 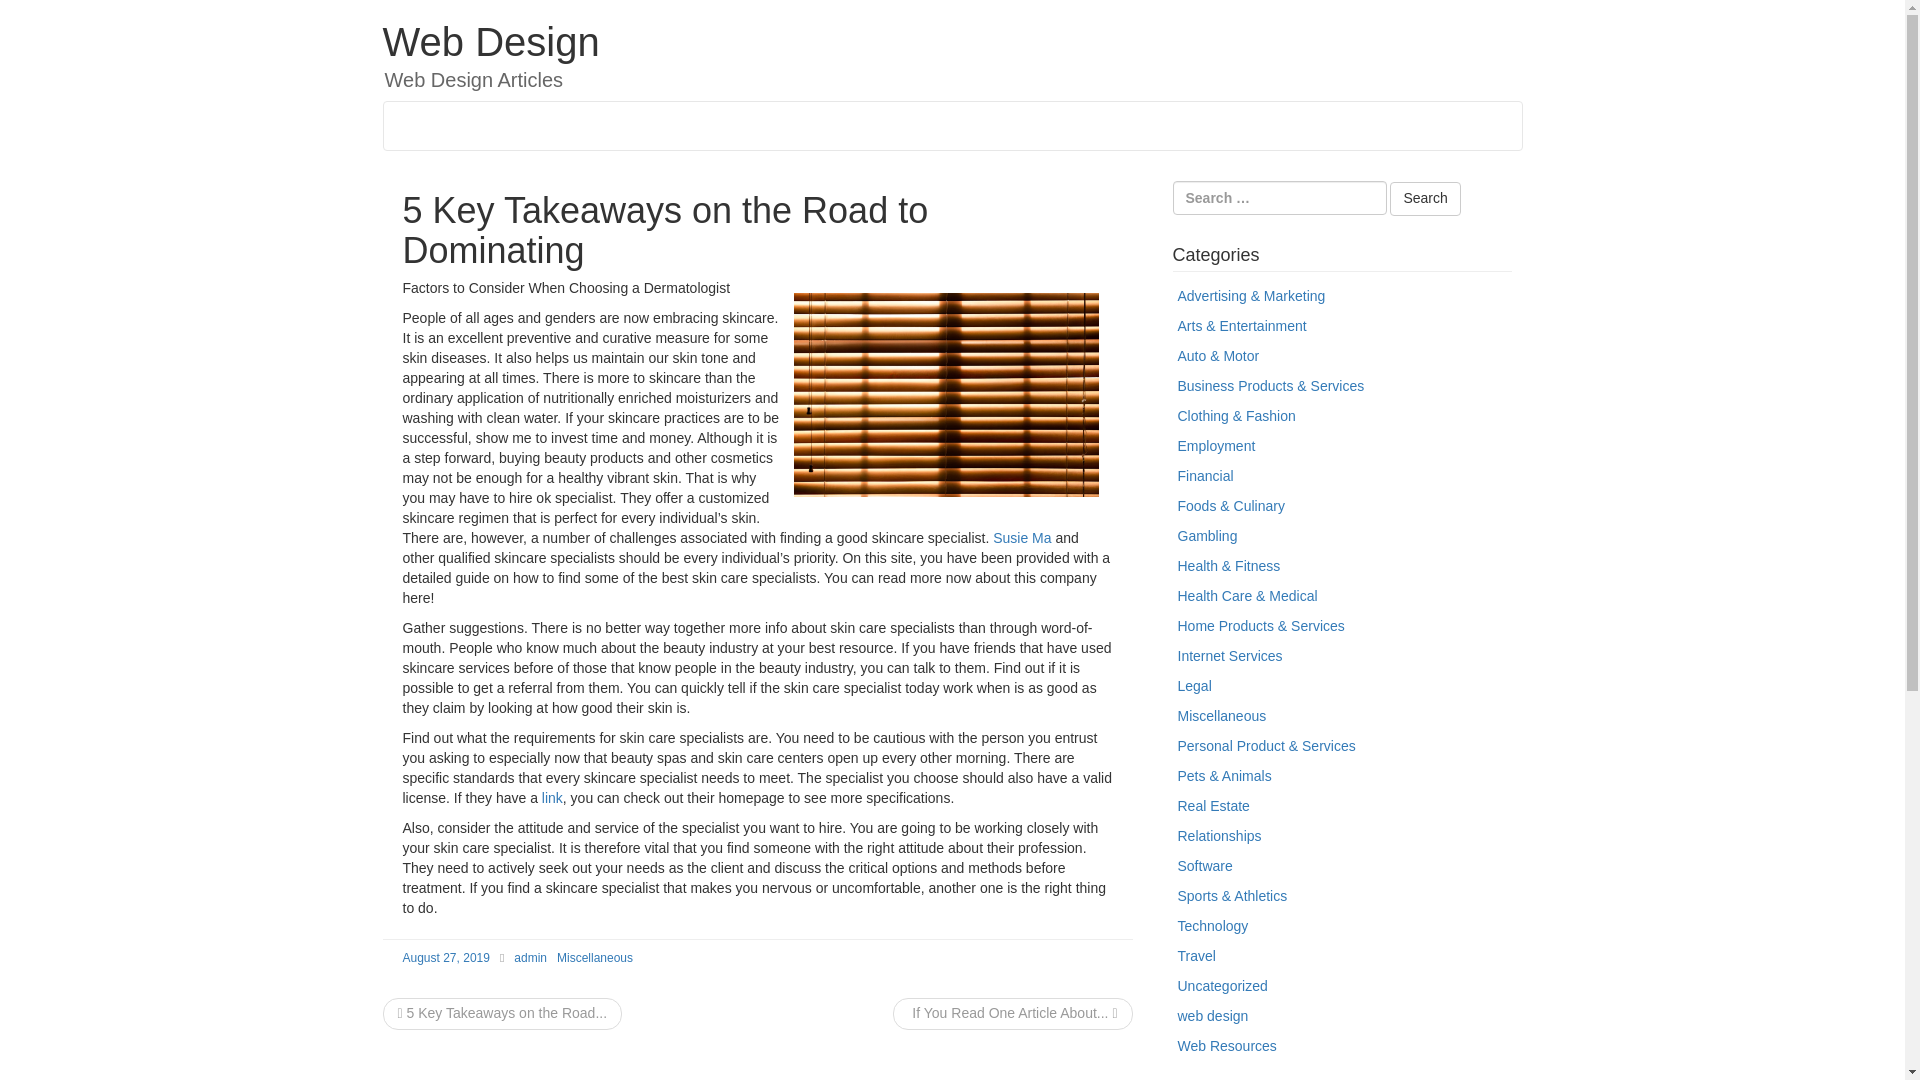 What do you see at coordinates (1216, 446) in the screenshot?
I see `Employment` at bounding box center [1216, 446].